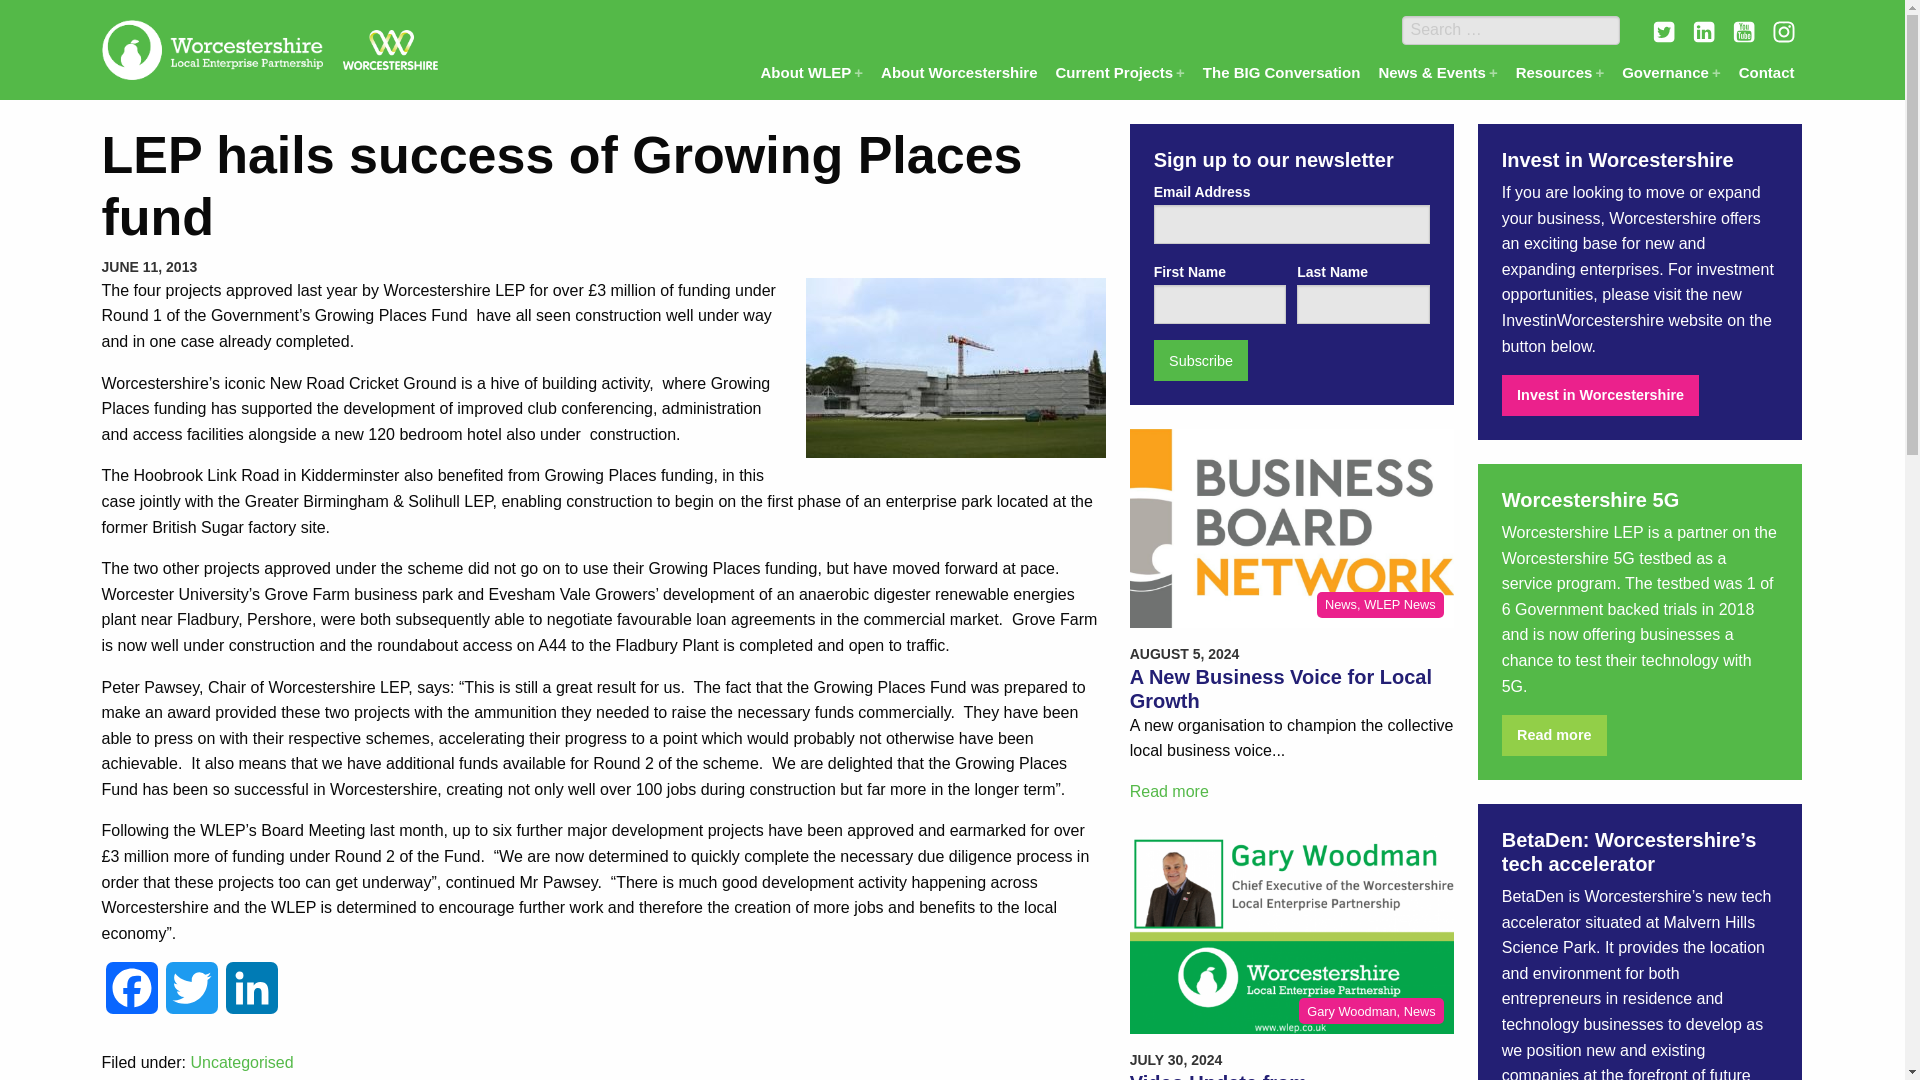 The height and width of the screenshot is (1080, 1920). I want to click on Search, so click(38, 20).